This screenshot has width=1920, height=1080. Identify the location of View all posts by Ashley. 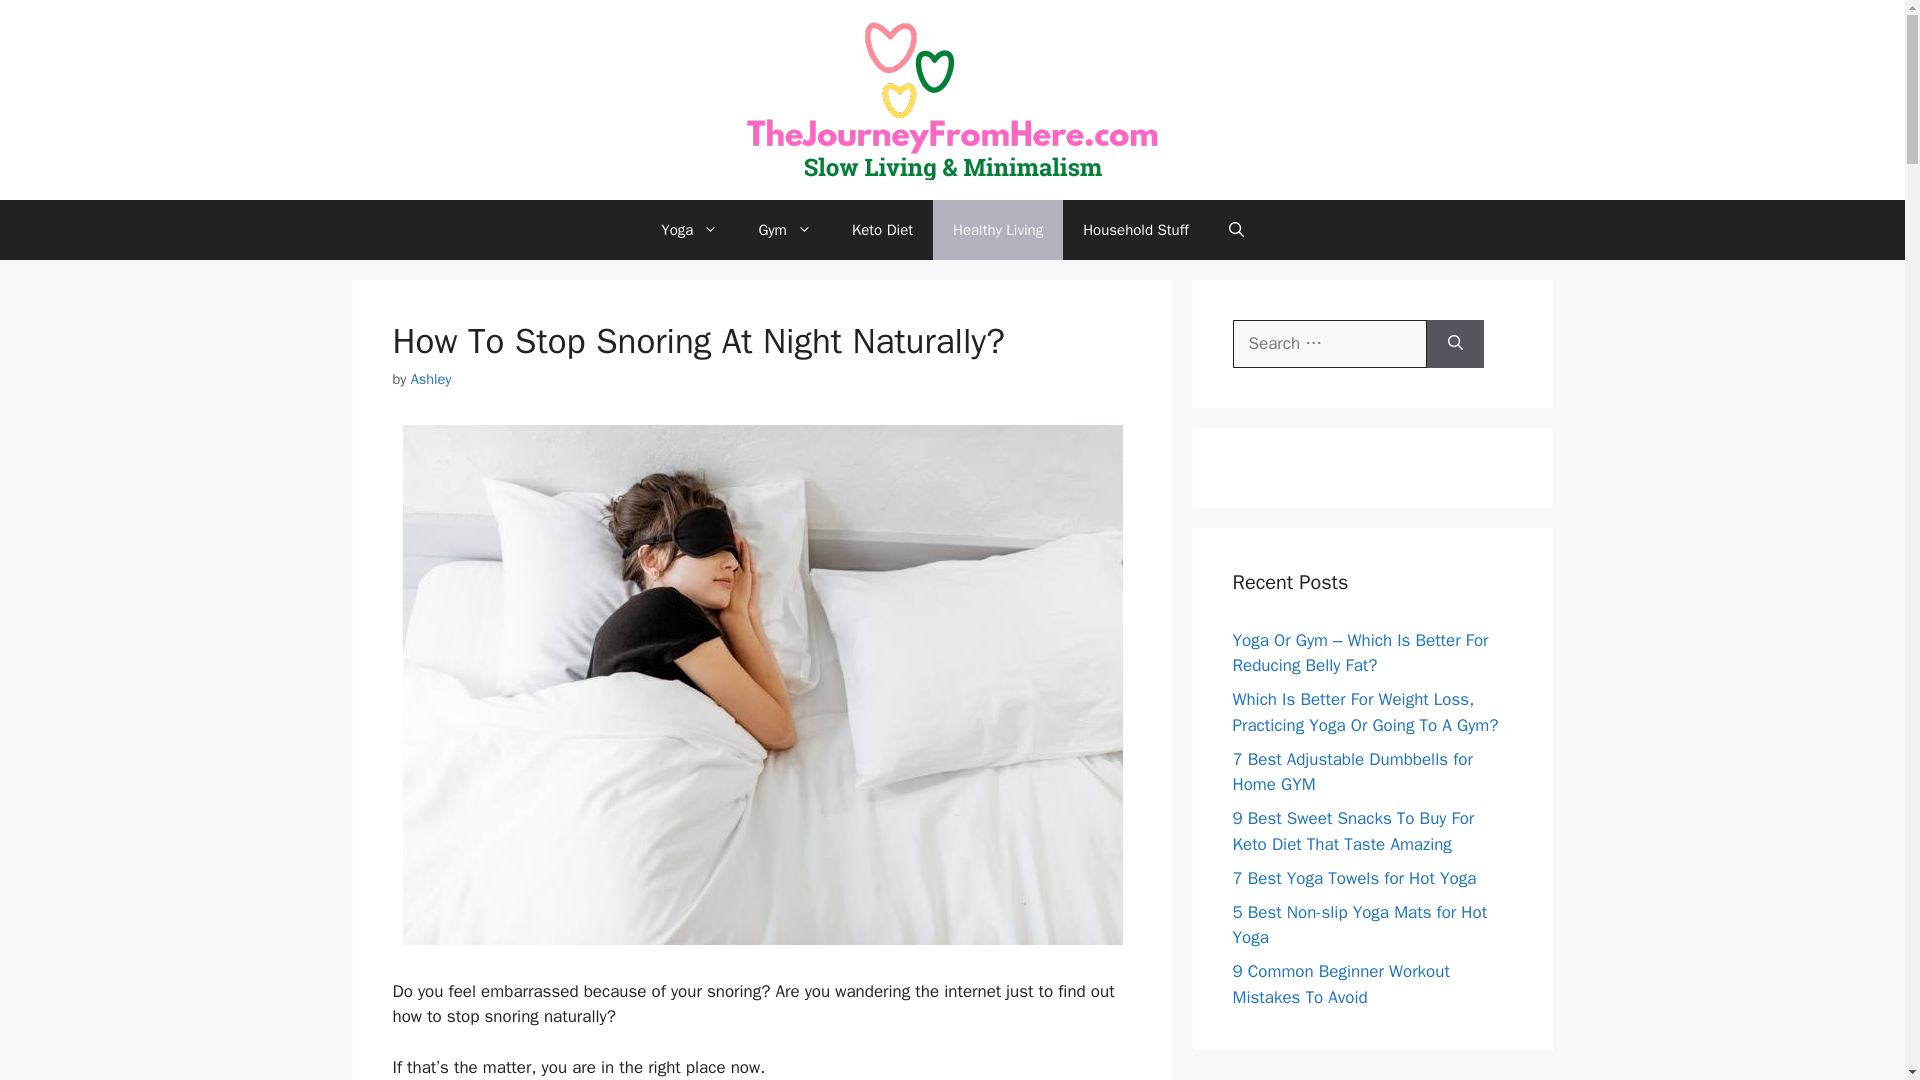
(430, 378).